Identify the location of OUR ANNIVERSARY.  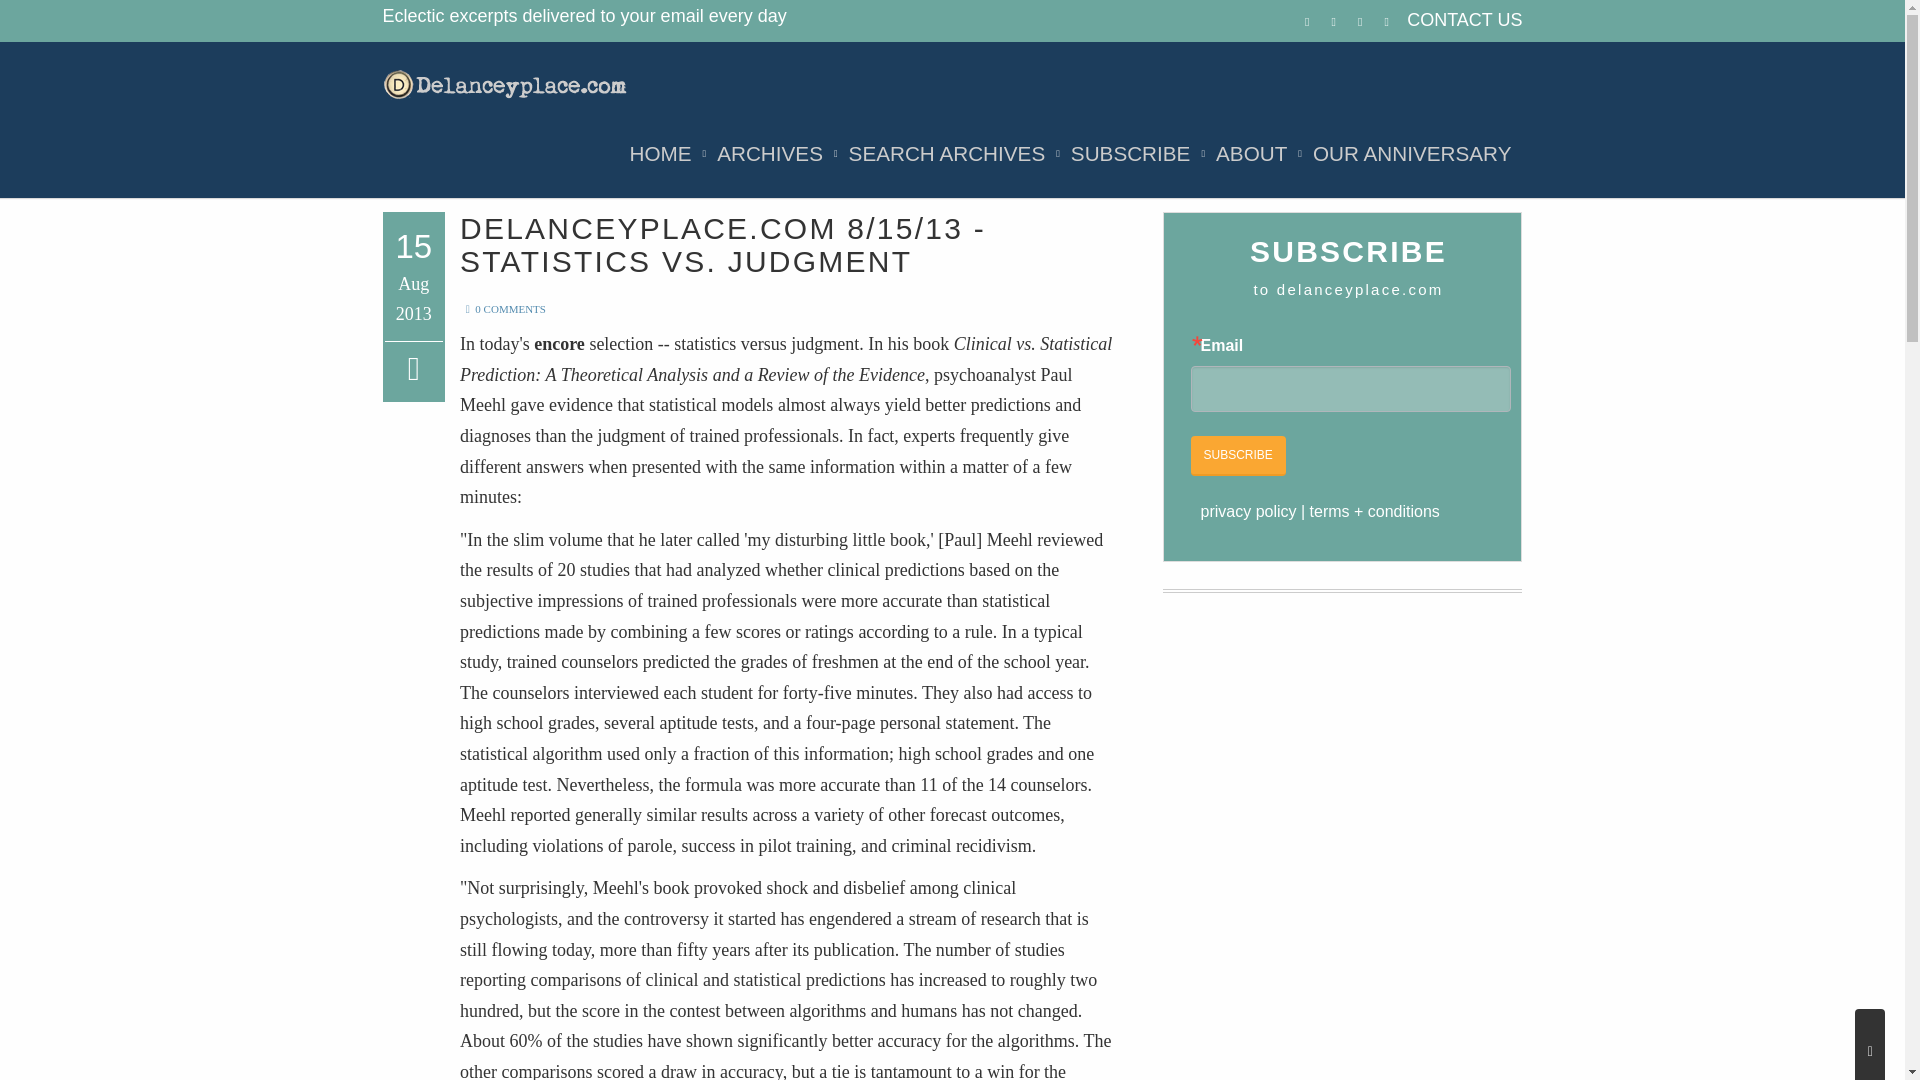
(1412, 154).